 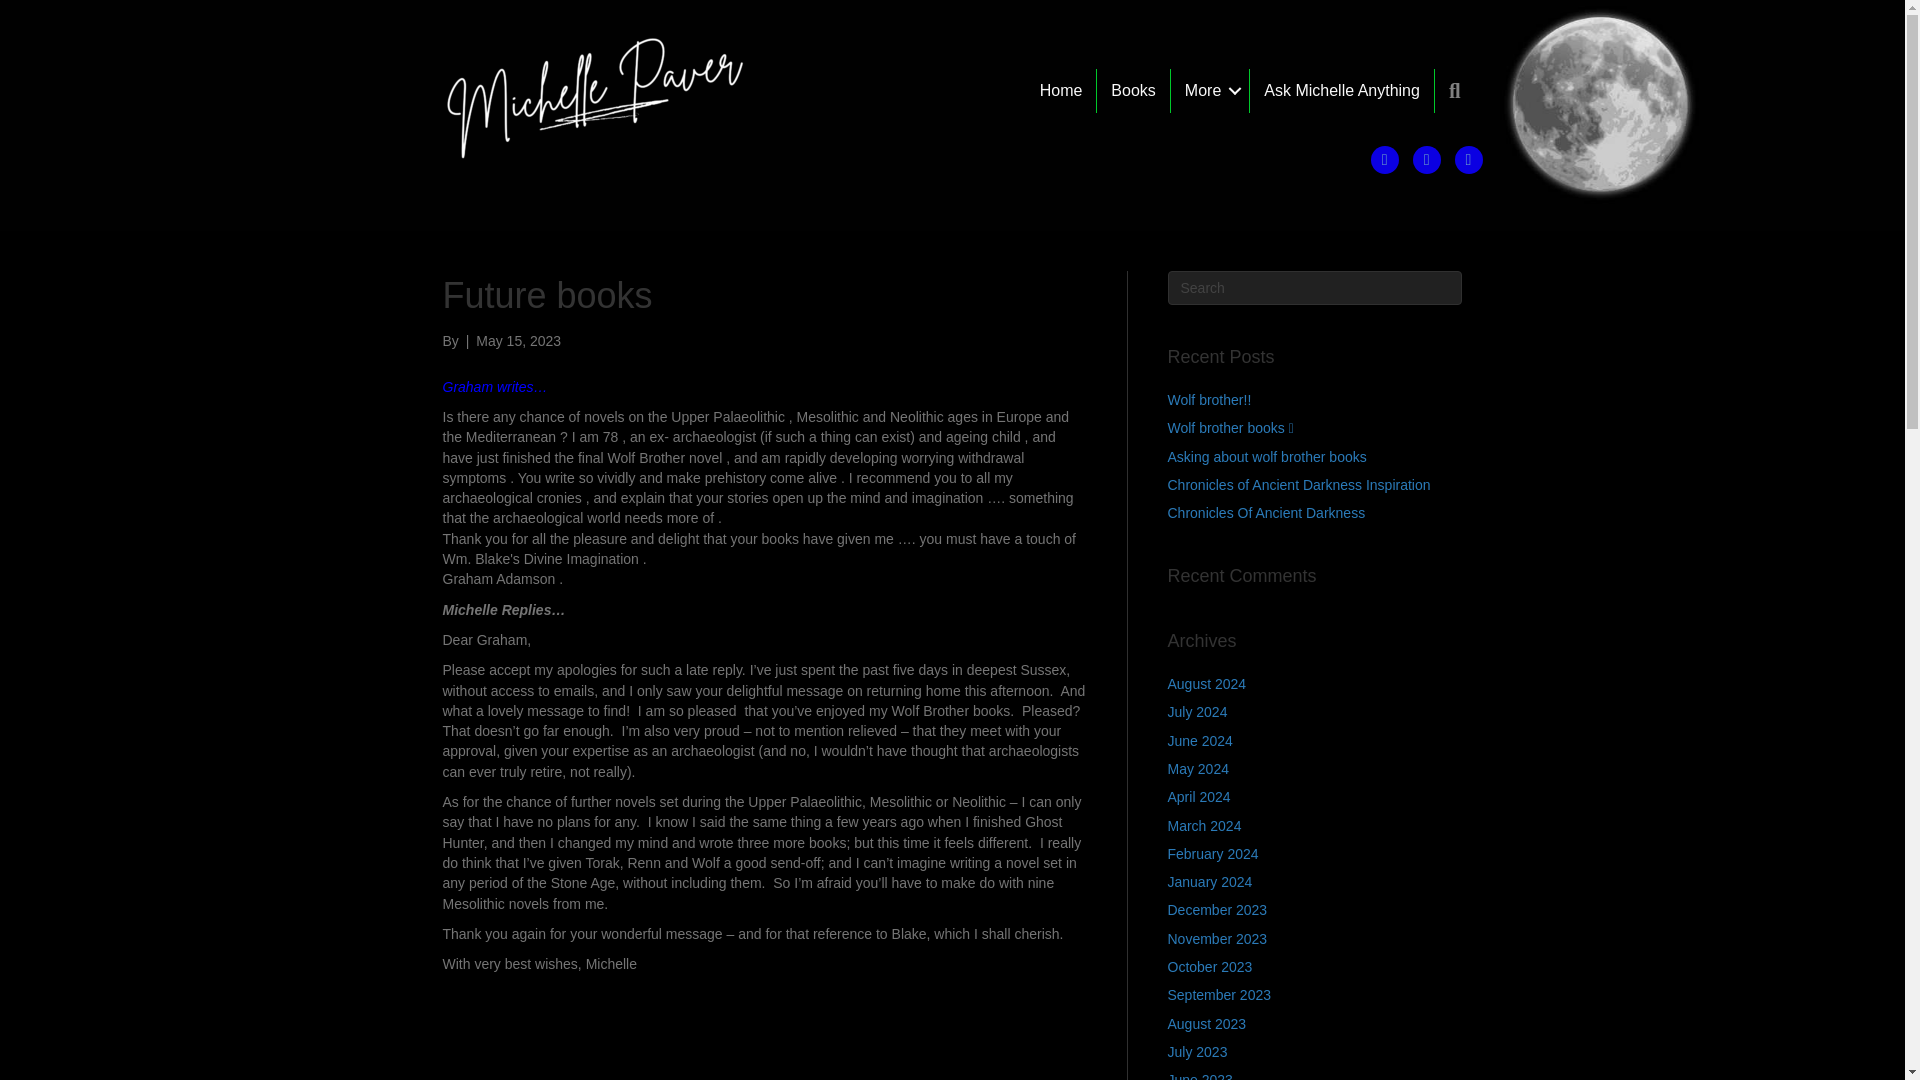 What do you see at coordinates (1200, 1076) in the screenshot?
I see `June 2023` at bounding box center [1200, 1076].